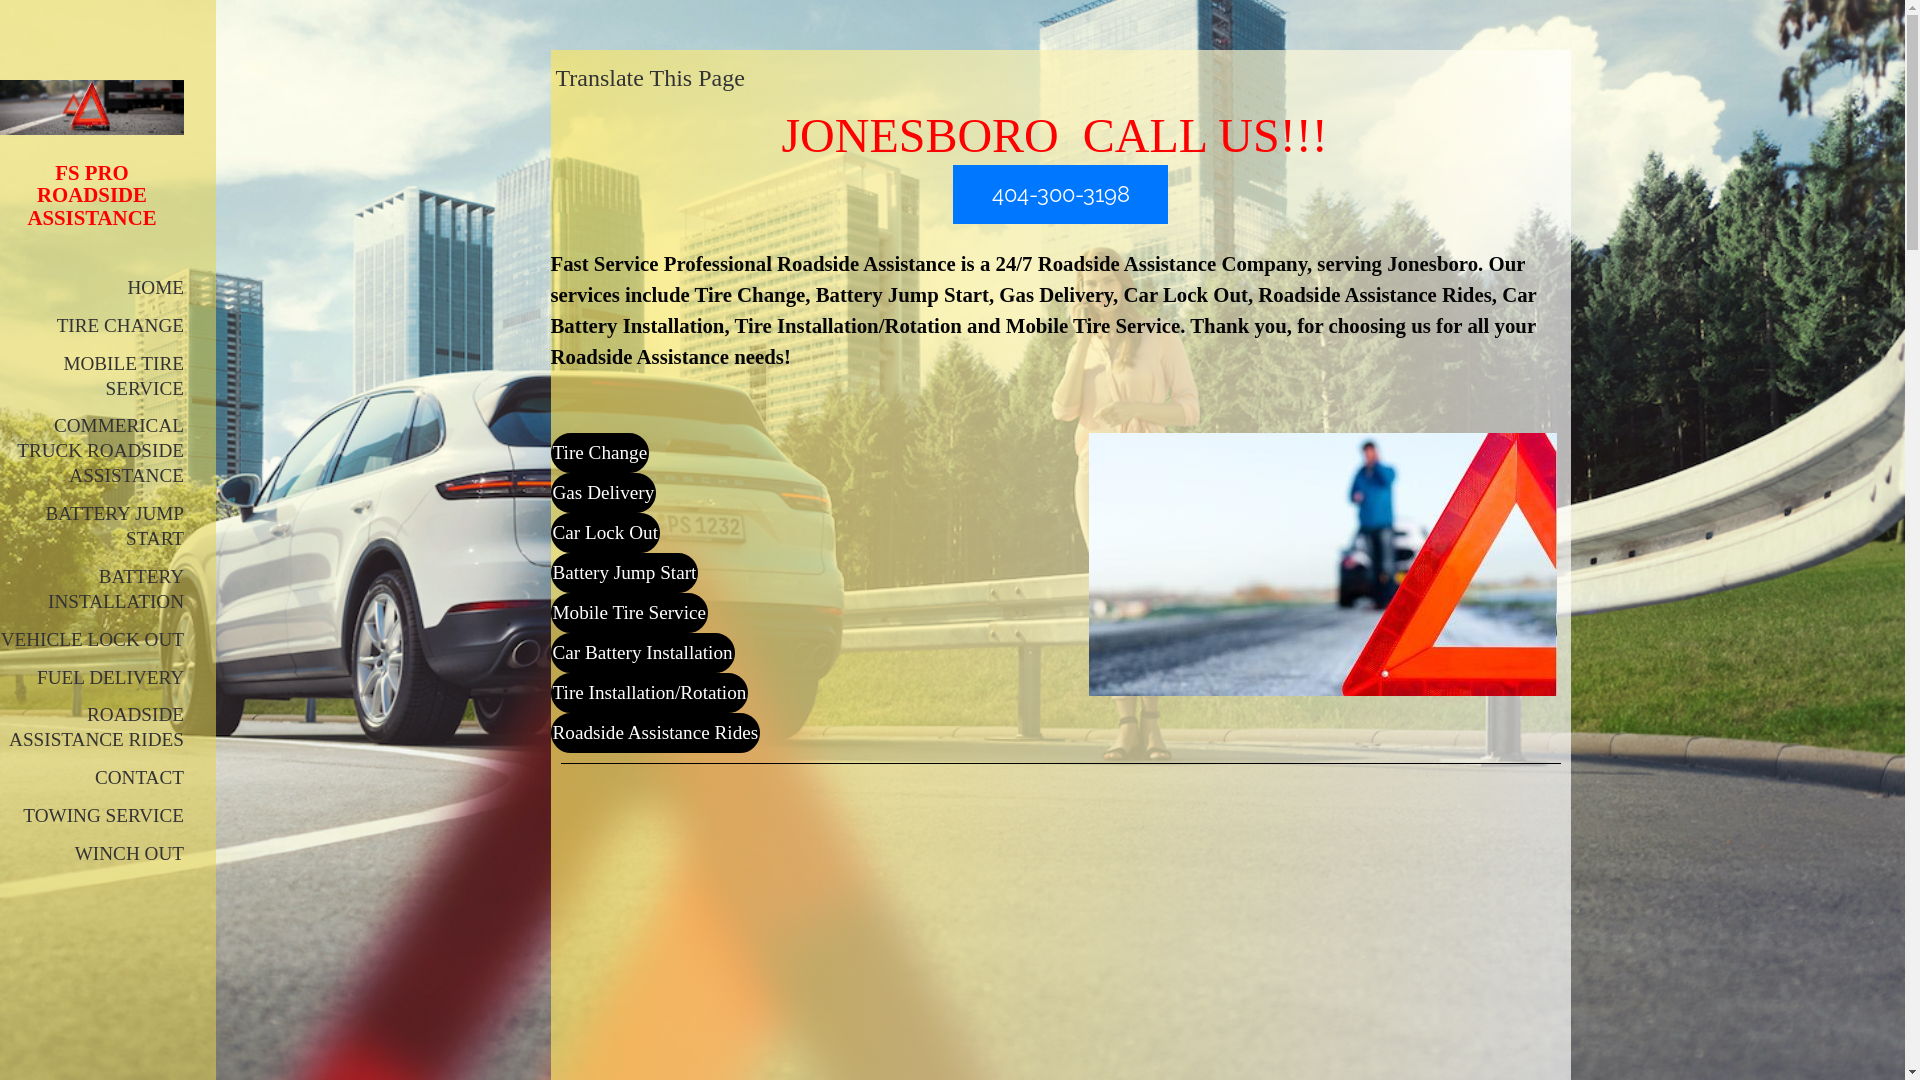 This screenshot has height=1080, width=1920. What do you see at coordinates (603, 493) in the screenshot?
I see `Gas Delivery` at bounding box center [603, 493].